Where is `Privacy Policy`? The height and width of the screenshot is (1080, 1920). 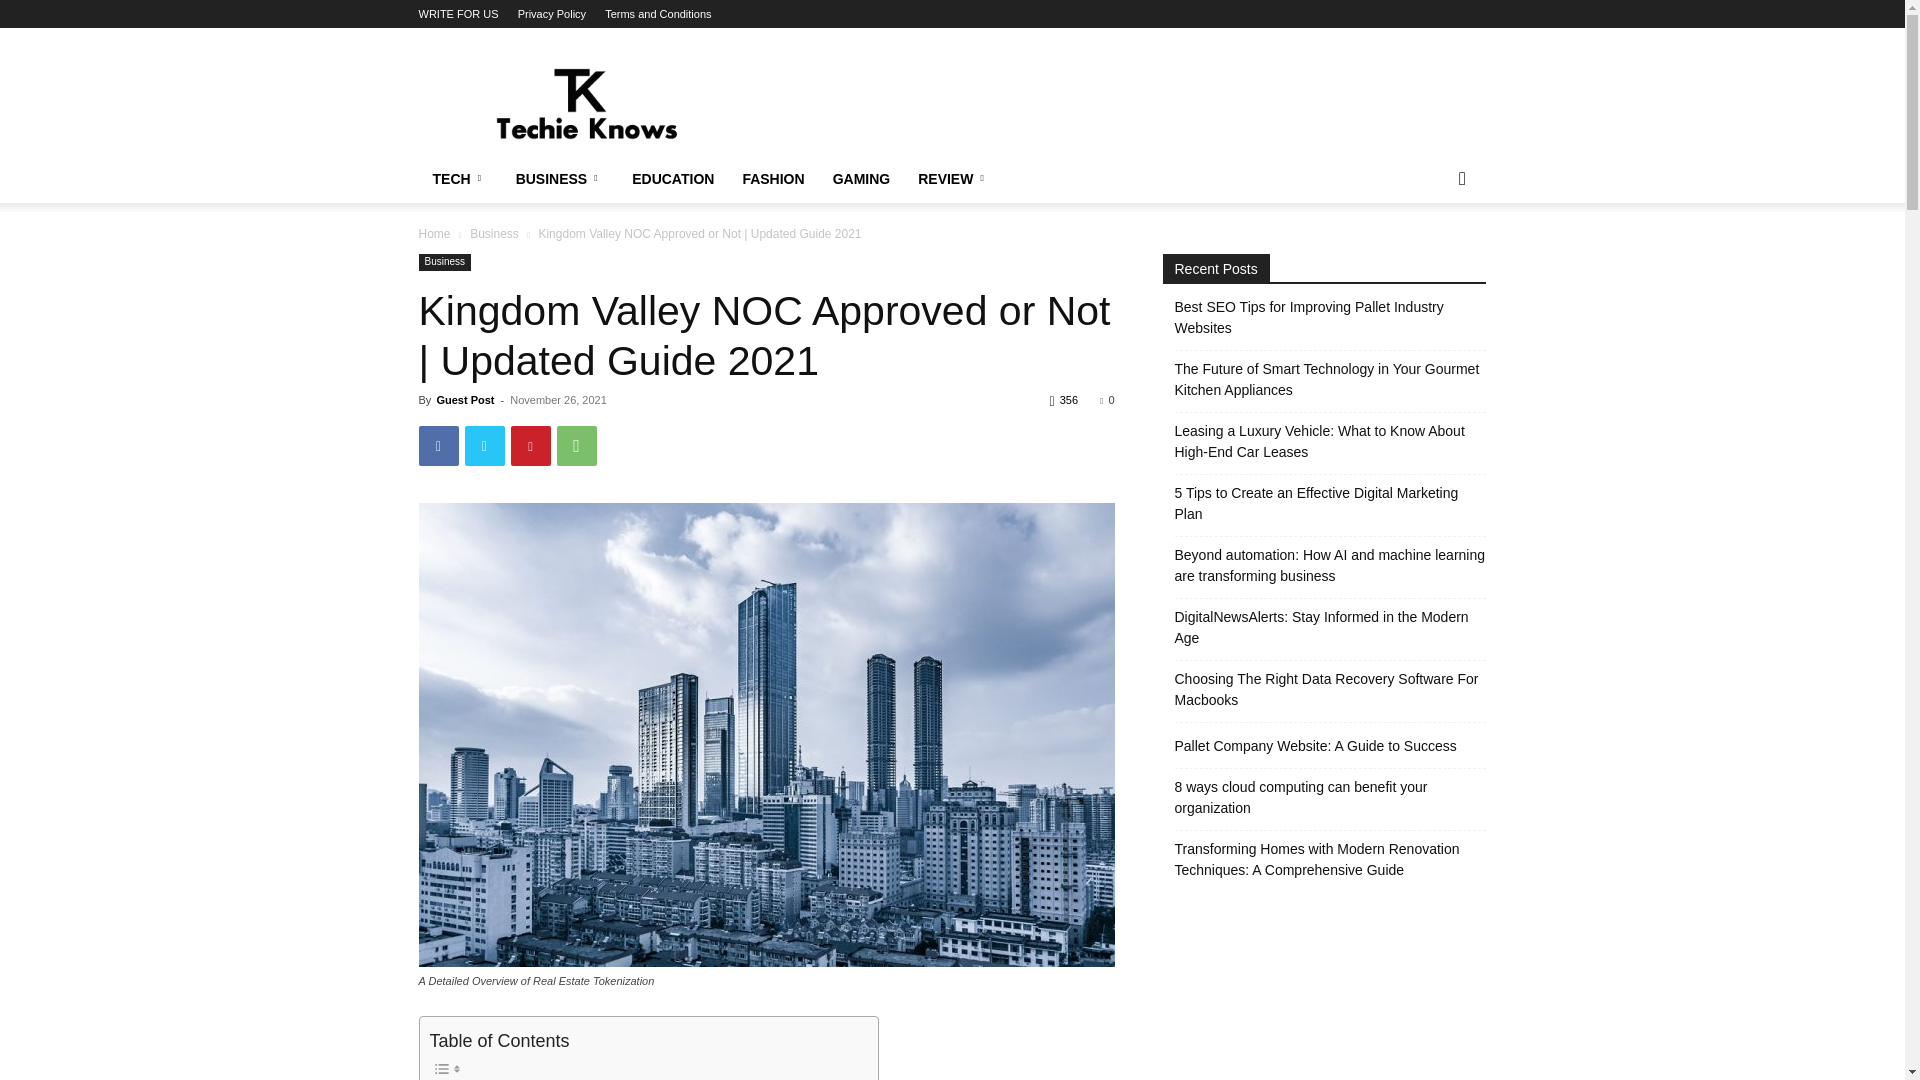 Privacy Policy is located at coordinates (552, 14).